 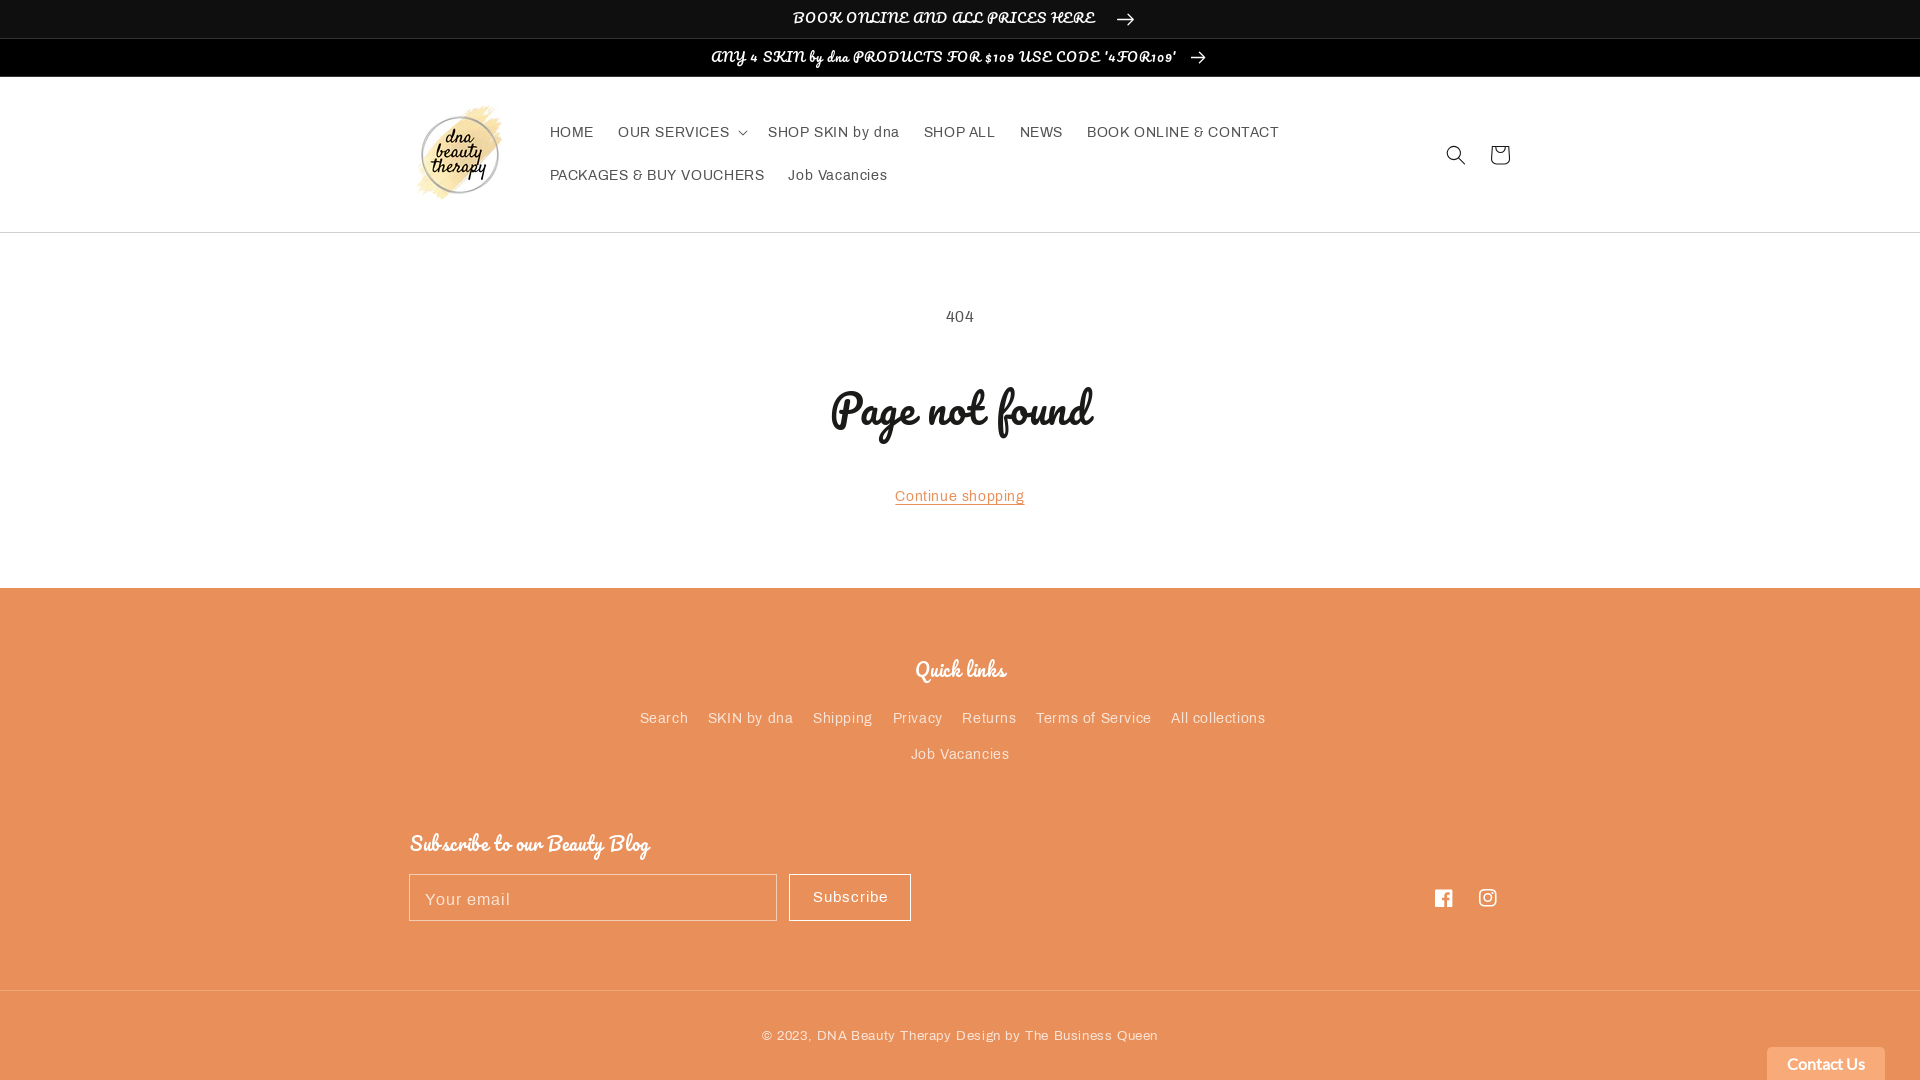 I want to click on HOME, so click(x=572, y=133).